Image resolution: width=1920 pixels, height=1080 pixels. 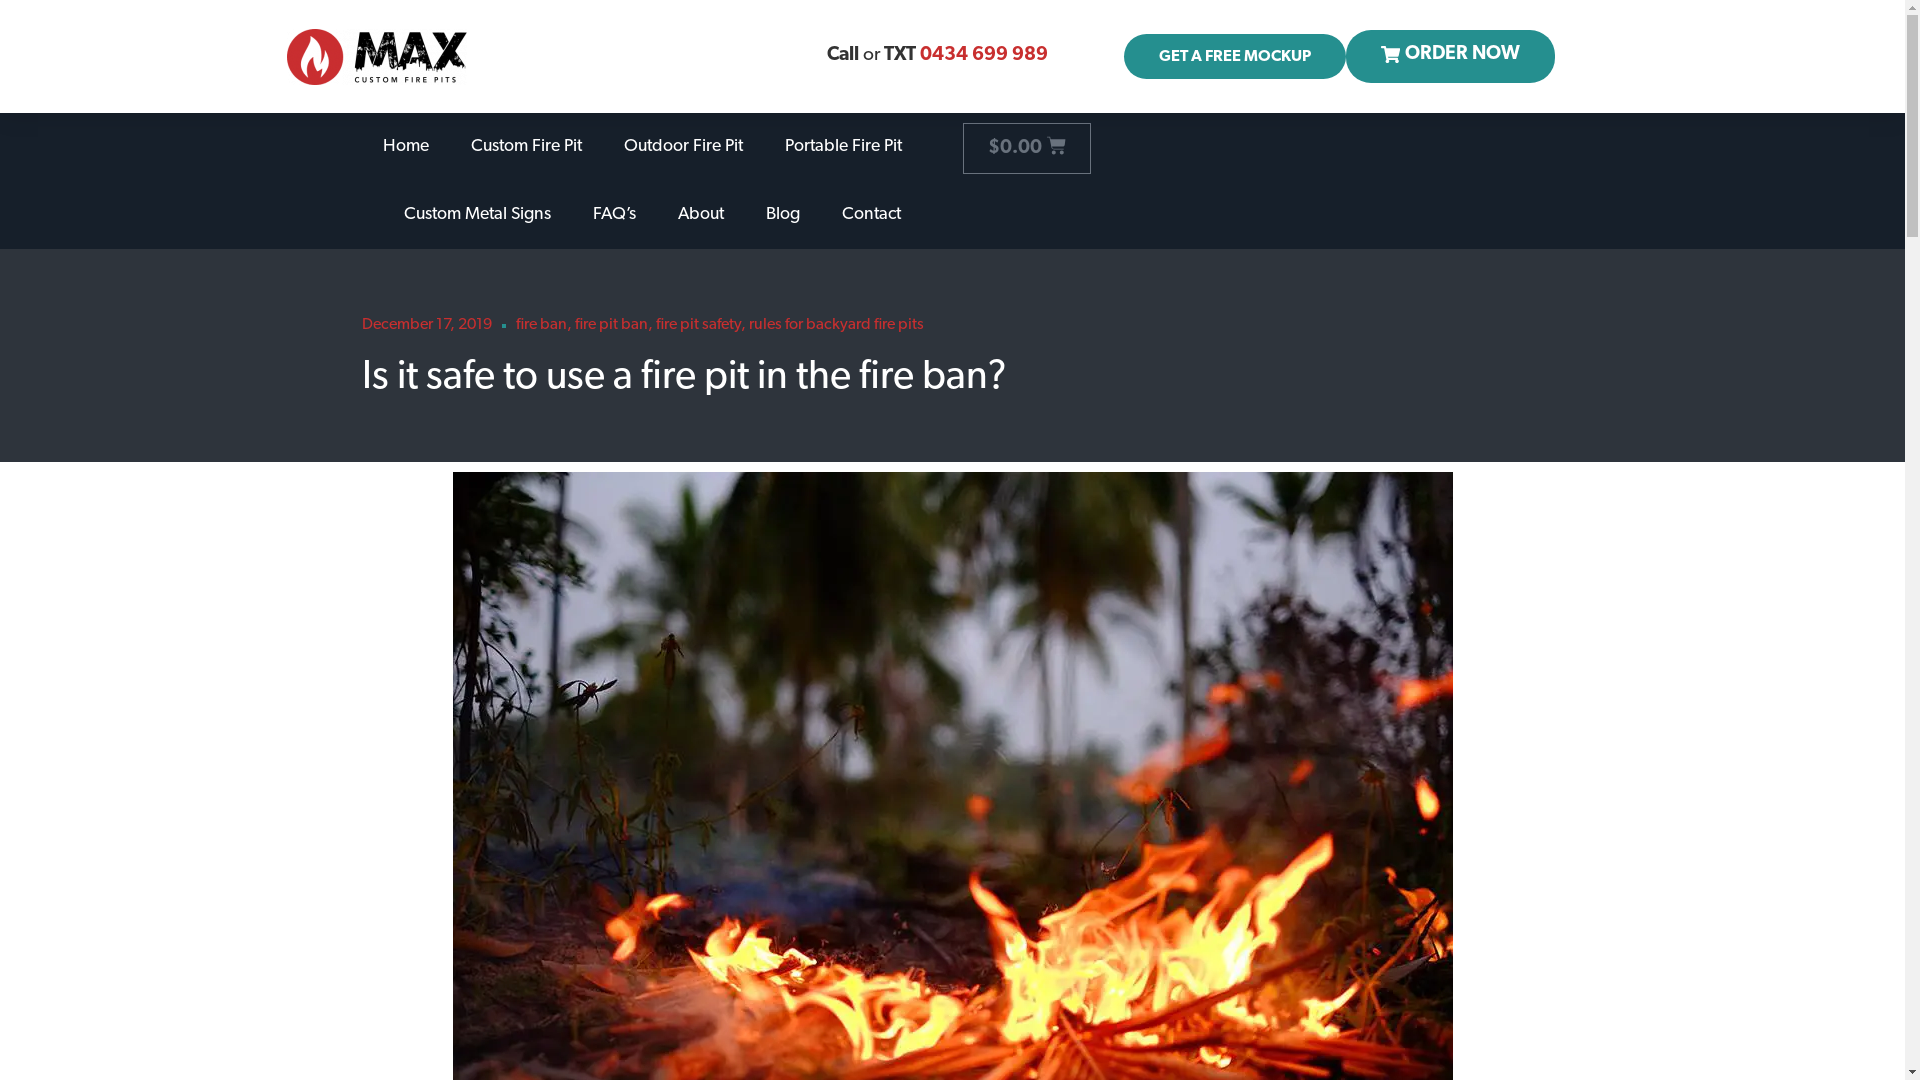 I want to click on max-firepits-logo@2x, so click(x=377, y=57).